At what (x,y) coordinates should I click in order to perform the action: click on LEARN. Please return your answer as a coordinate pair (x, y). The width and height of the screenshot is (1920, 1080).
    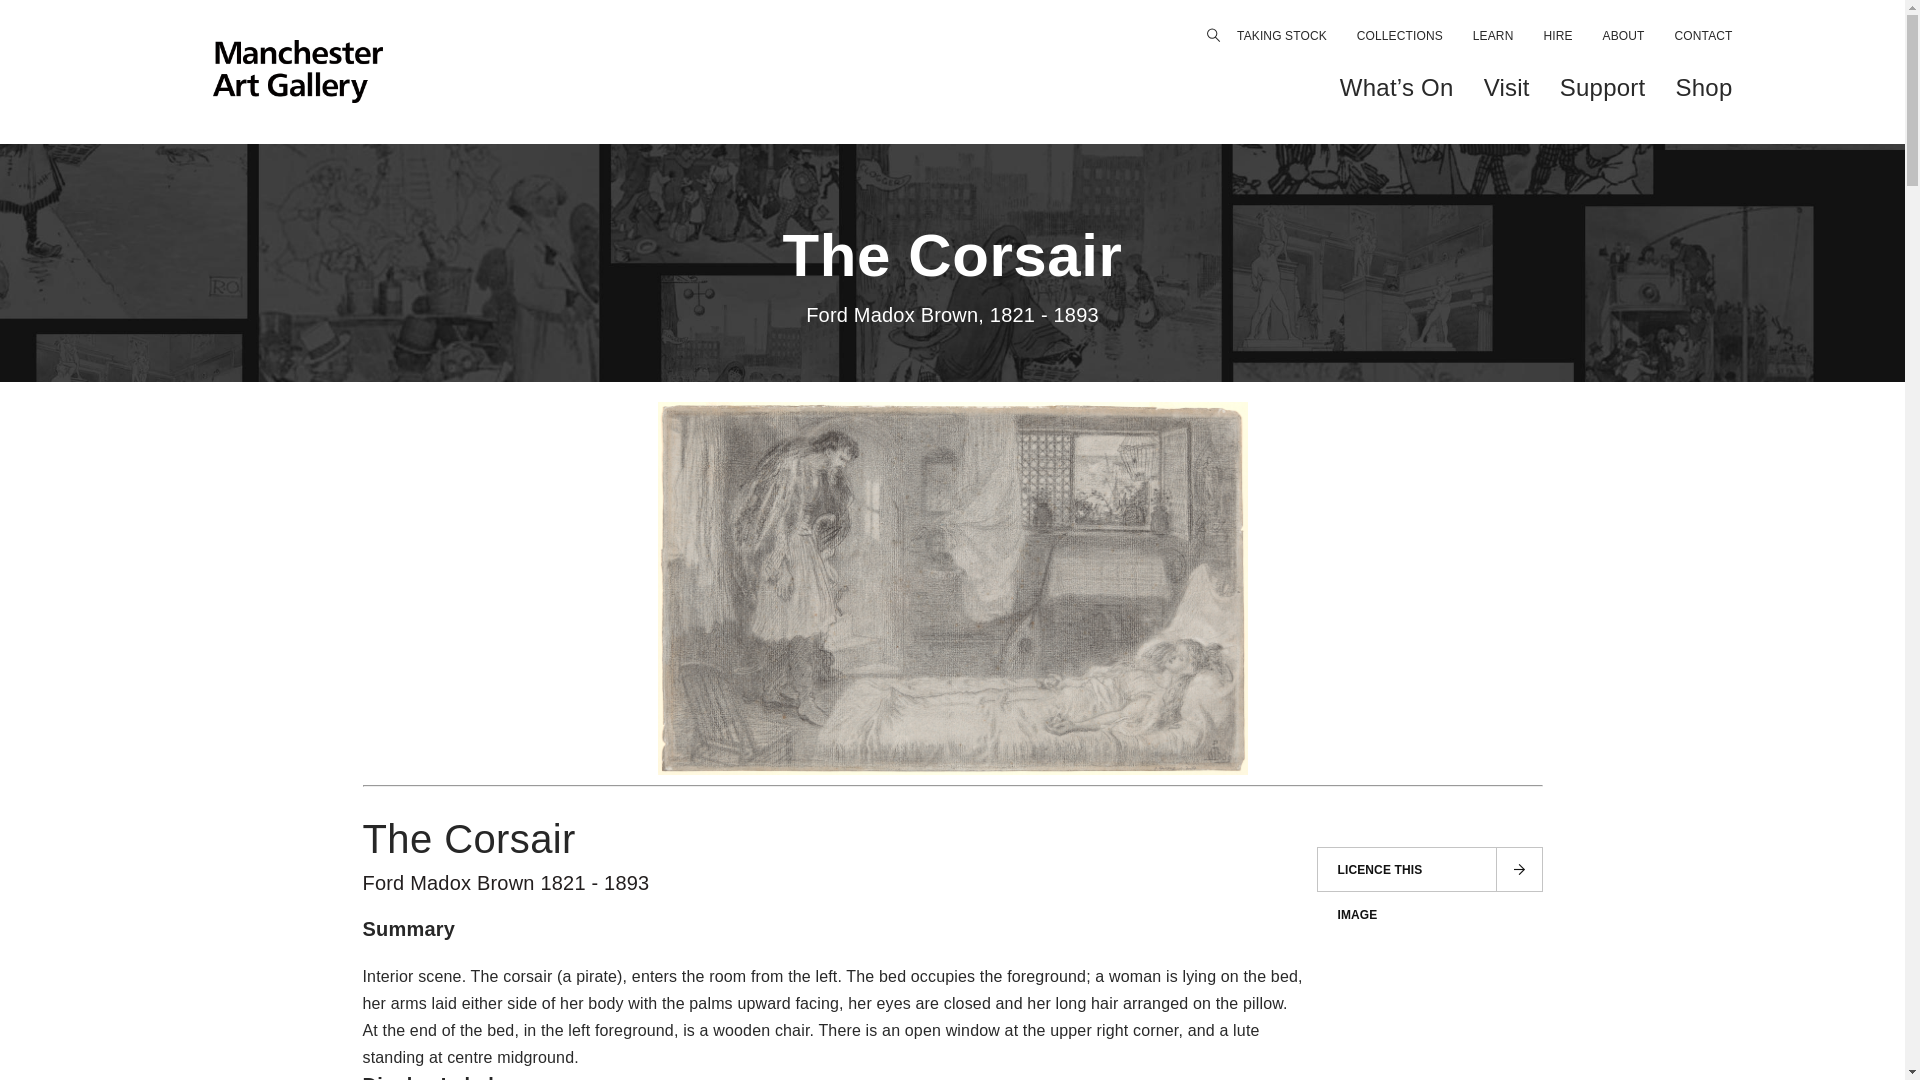
    Looking at the image, I should click on (1493, 36).